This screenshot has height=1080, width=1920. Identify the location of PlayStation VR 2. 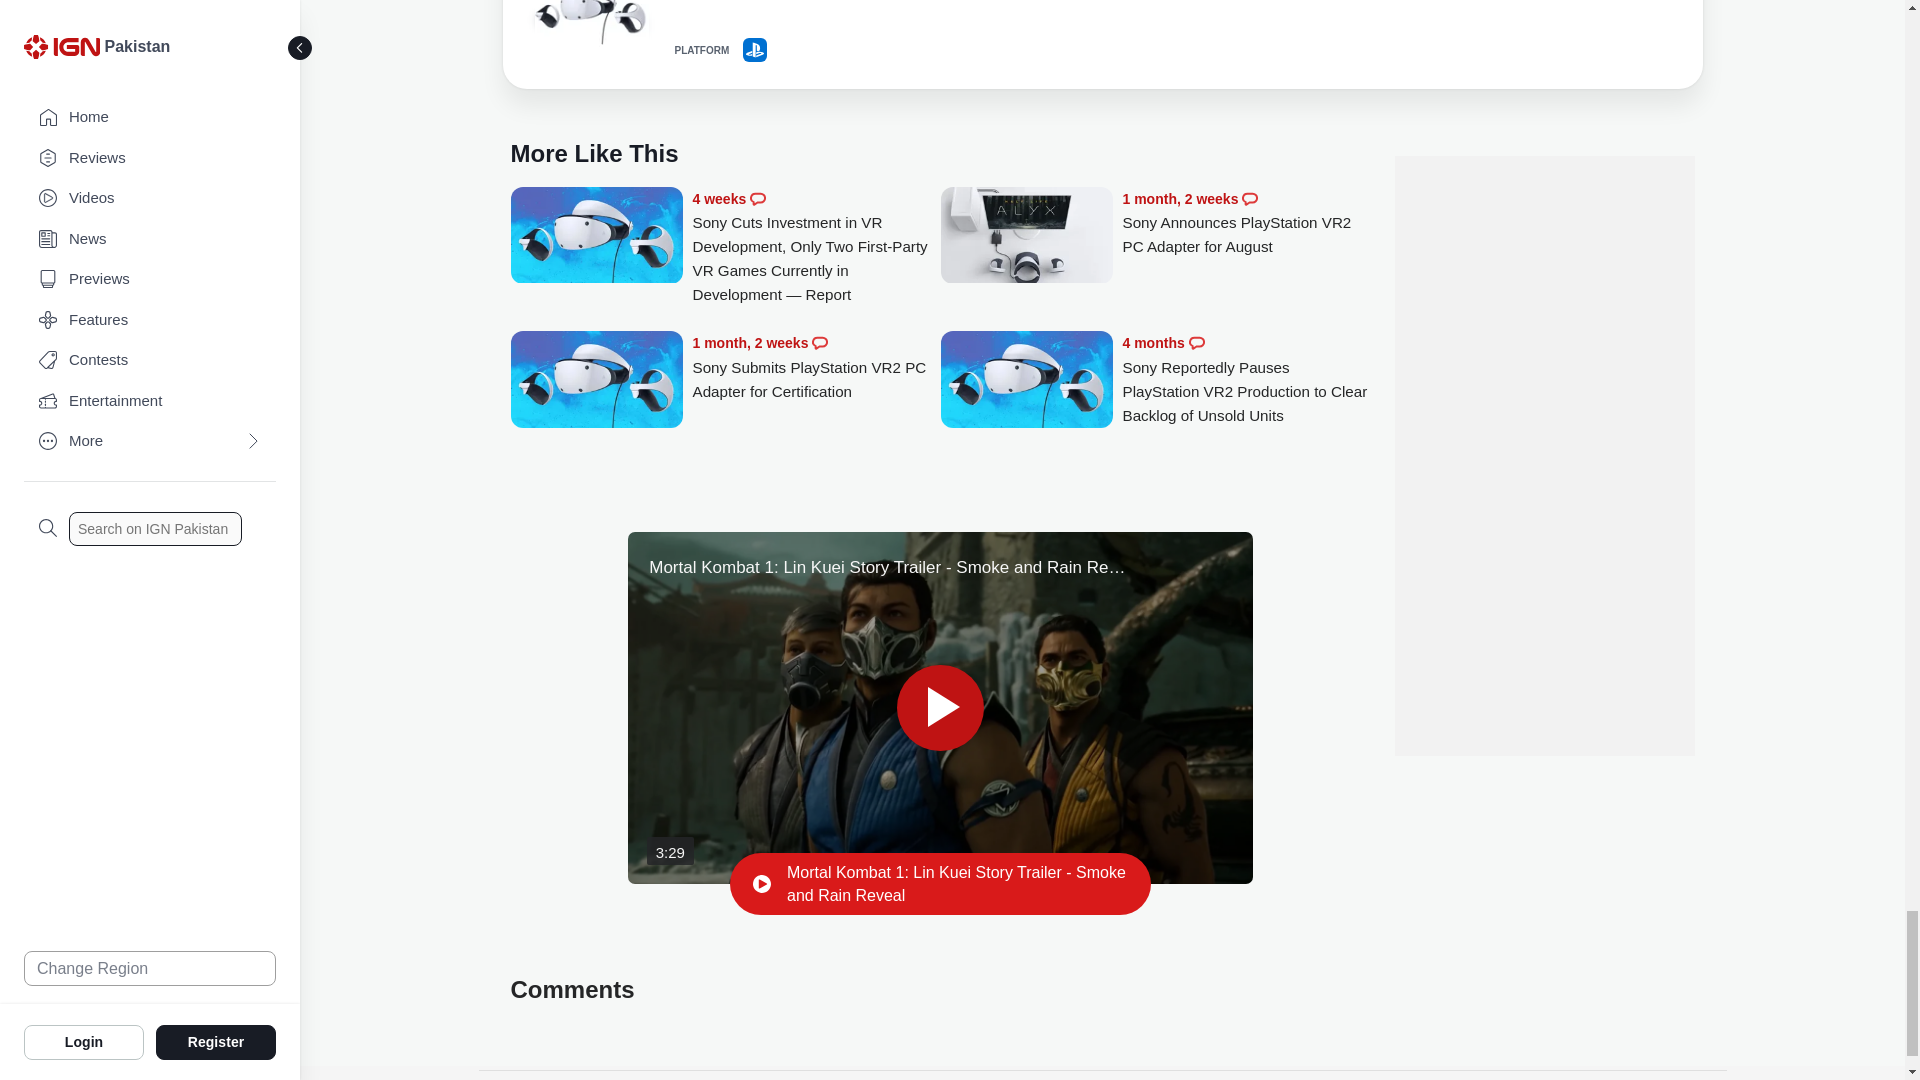
(590, 33).